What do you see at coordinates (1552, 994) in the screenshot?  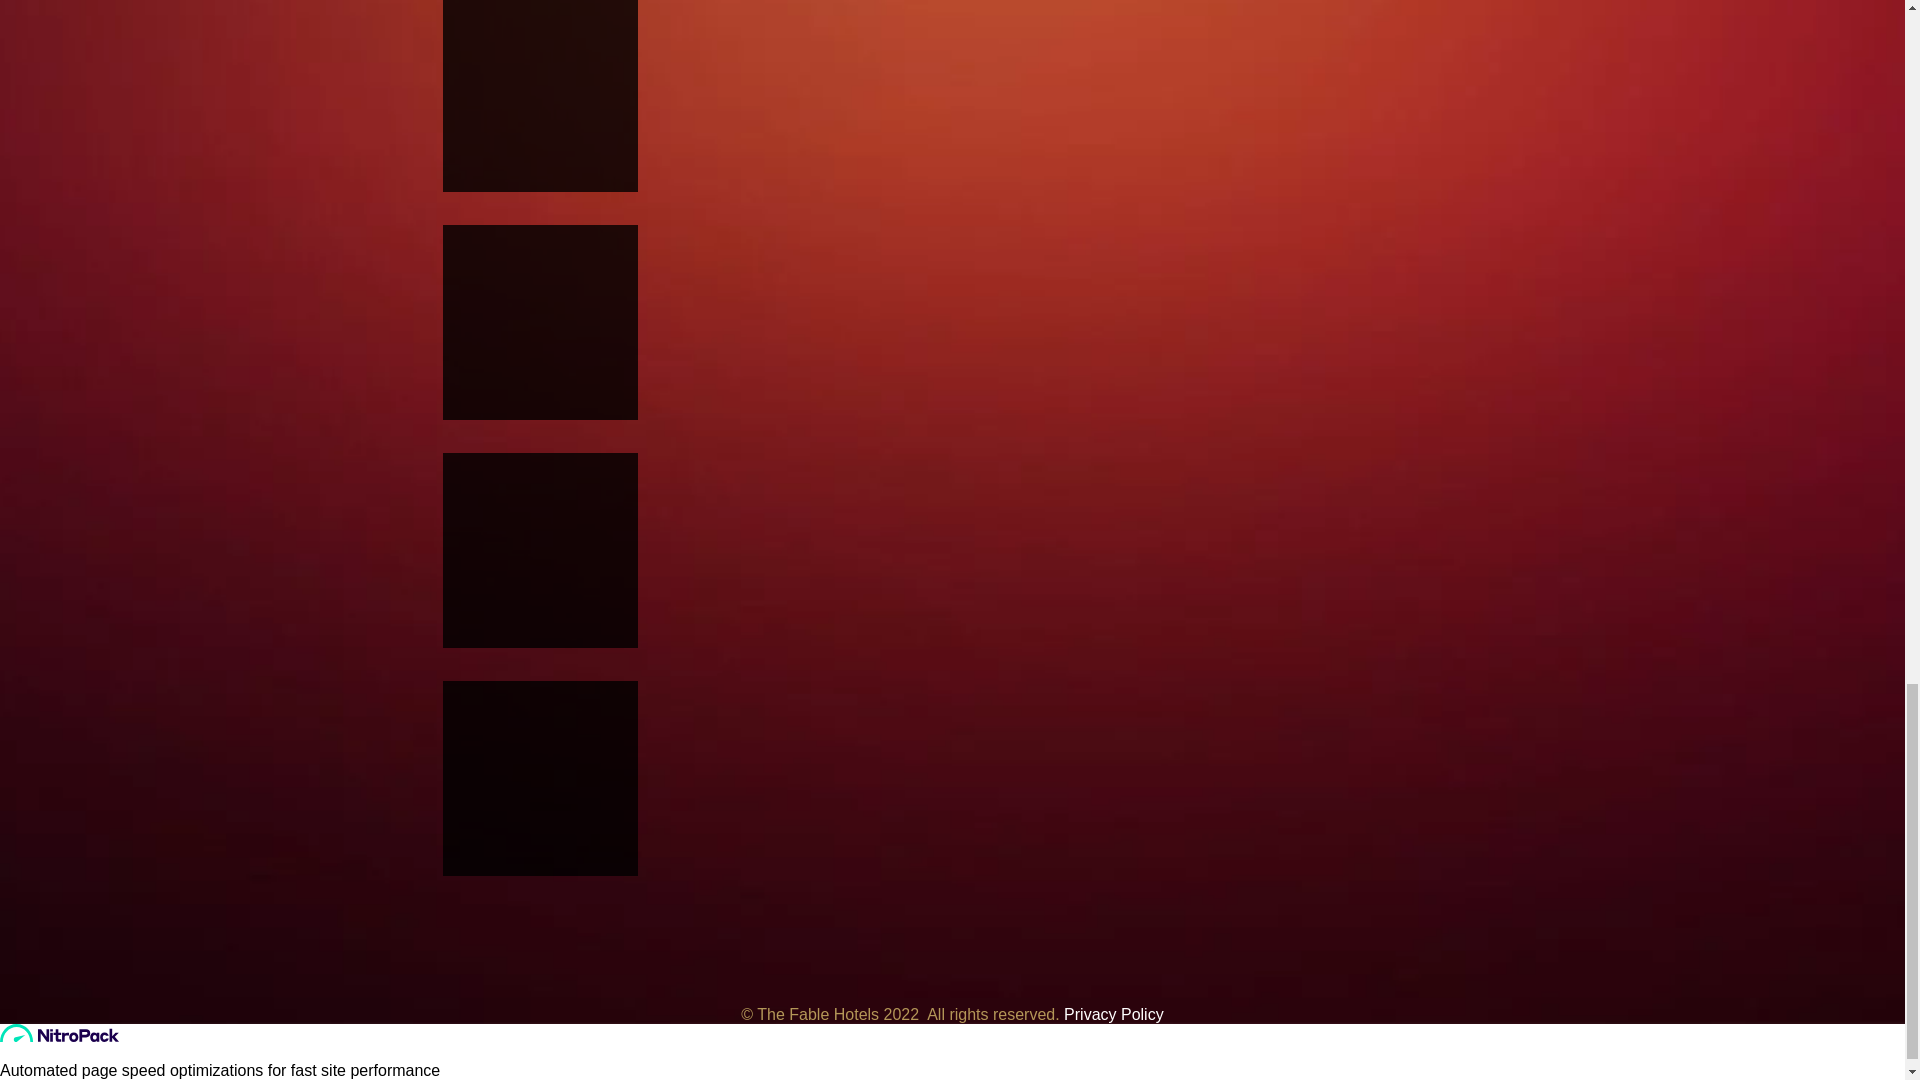 I see `Twitter` at bounding box center [1552, 994].